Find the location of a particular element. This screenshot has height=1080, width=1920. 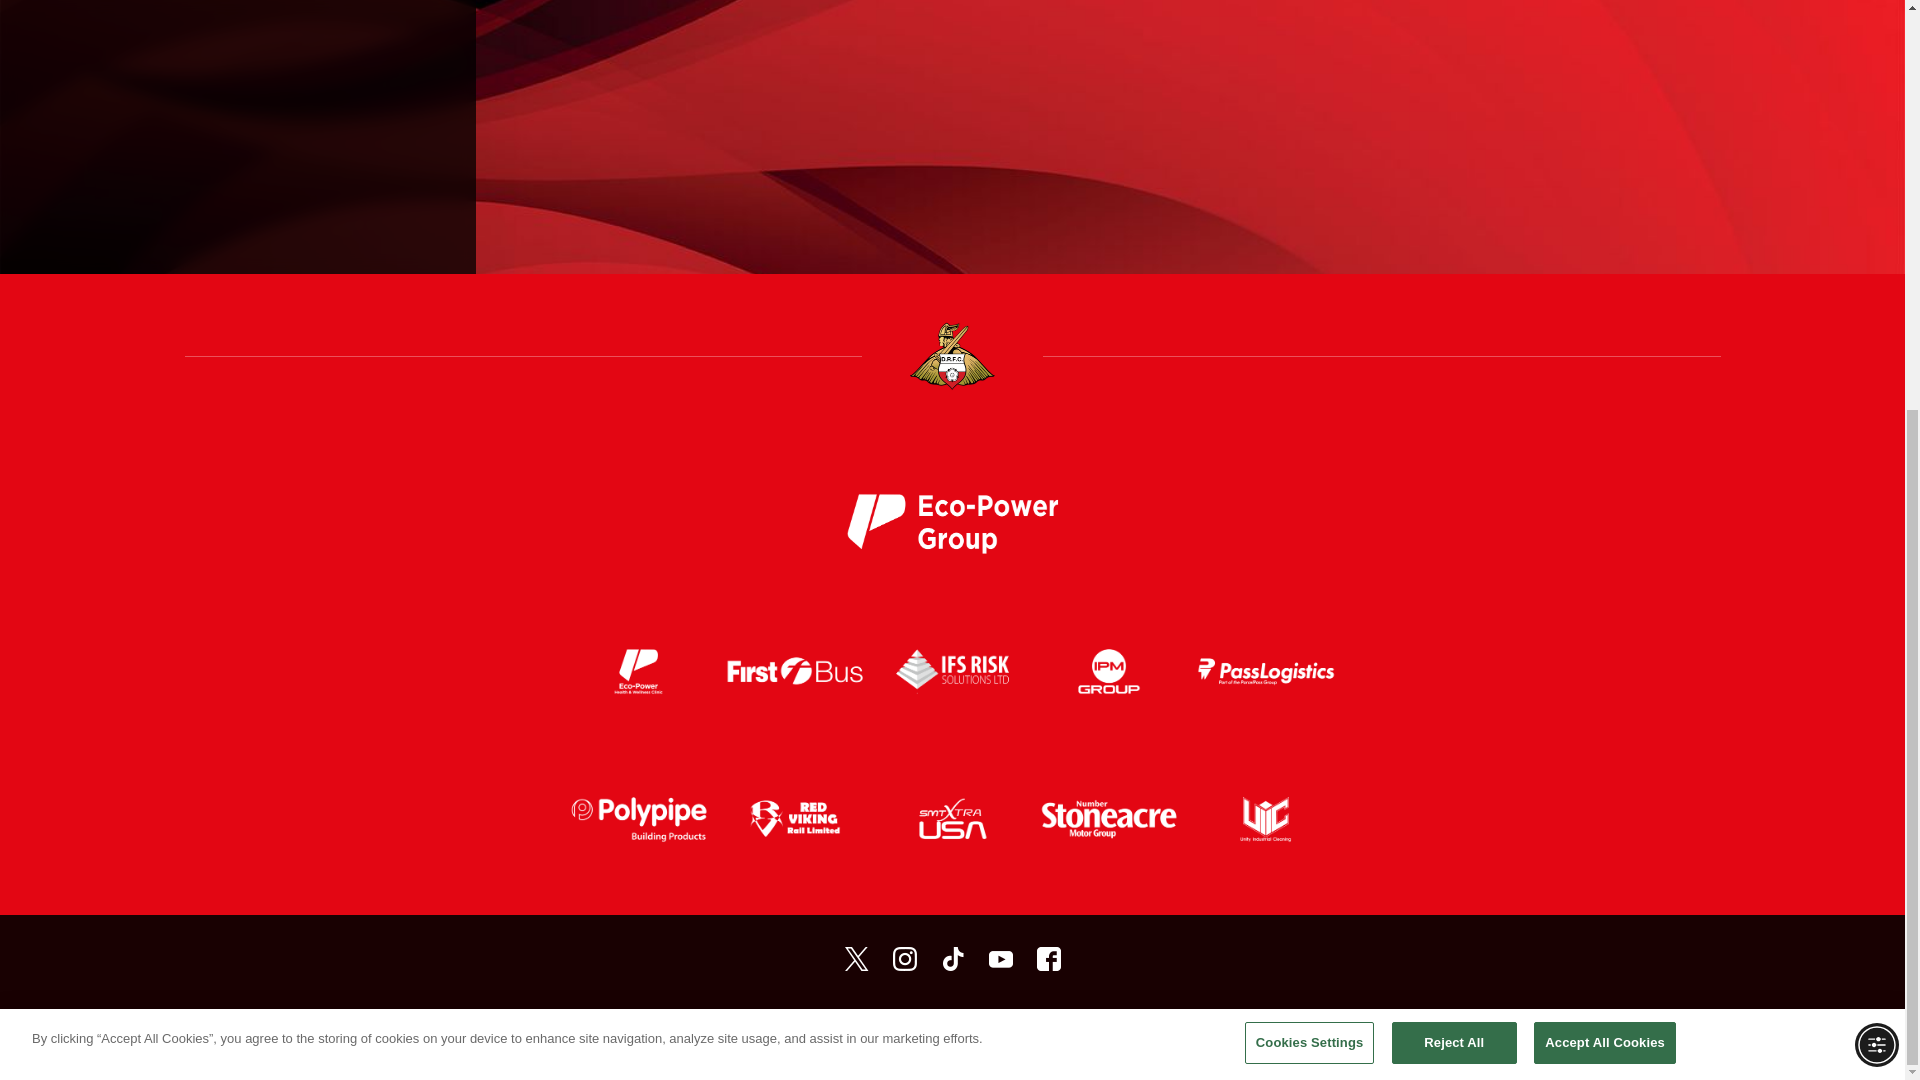

Accept All Cookies is located at coordinates (1605, 392).